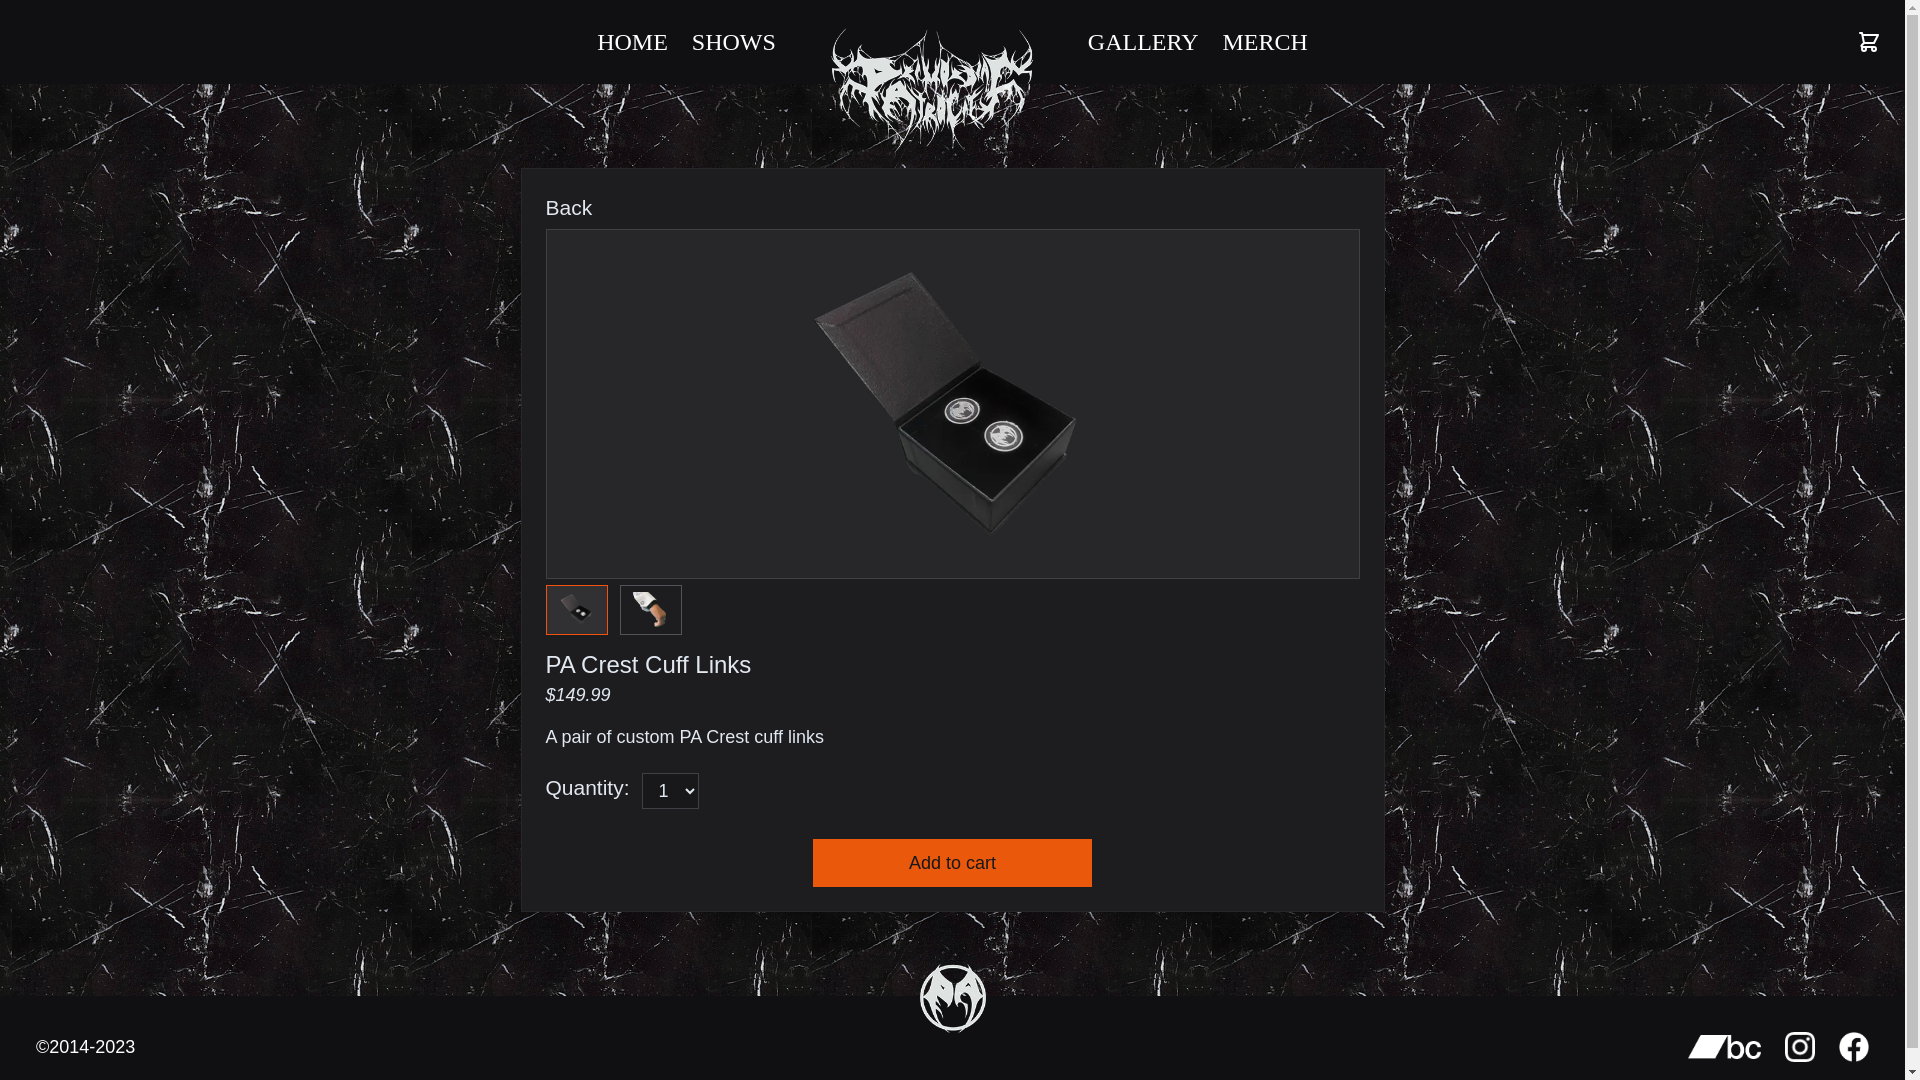 The height and width of the screenshot is (1080, 1920). Describe the element at coordinates (734, 42) in the screenshot. I see `SHOWS` at that location.